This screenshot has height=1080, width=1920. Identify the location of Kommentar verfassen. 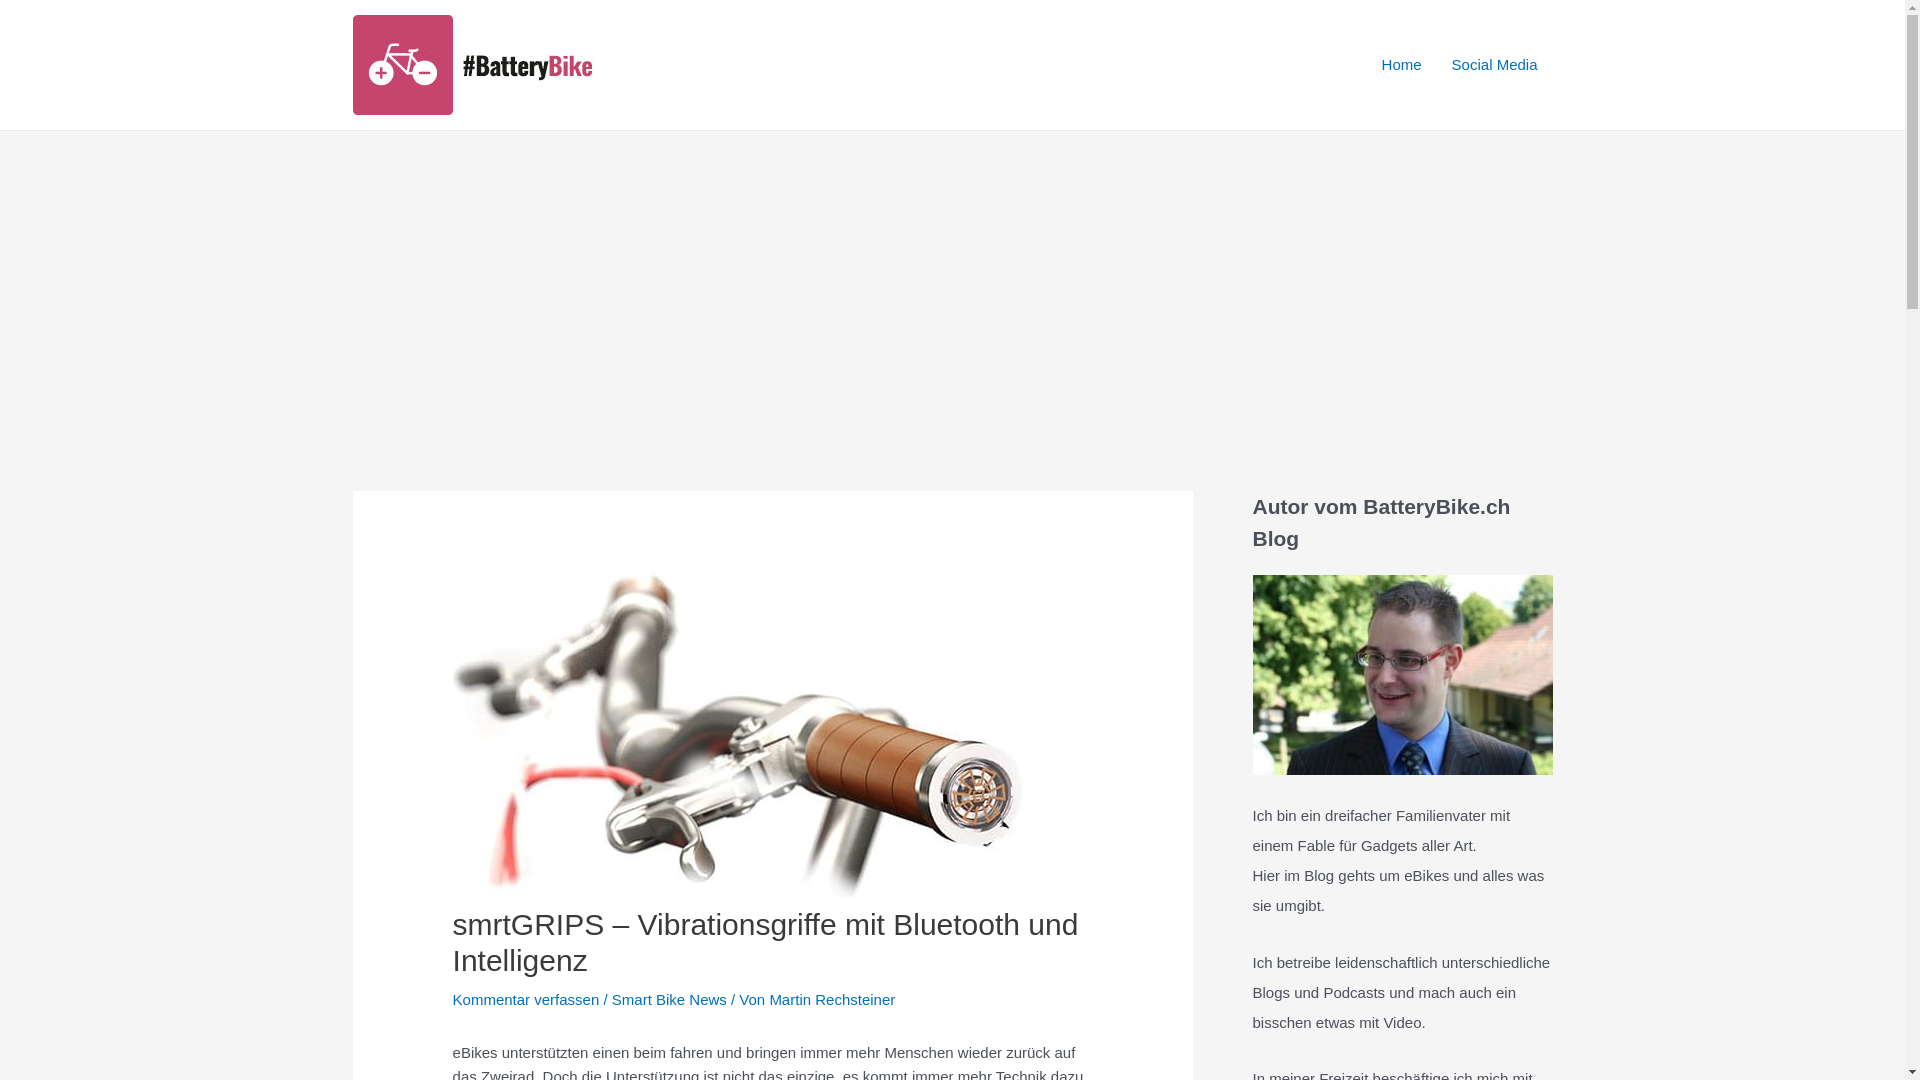
(526, 1000).